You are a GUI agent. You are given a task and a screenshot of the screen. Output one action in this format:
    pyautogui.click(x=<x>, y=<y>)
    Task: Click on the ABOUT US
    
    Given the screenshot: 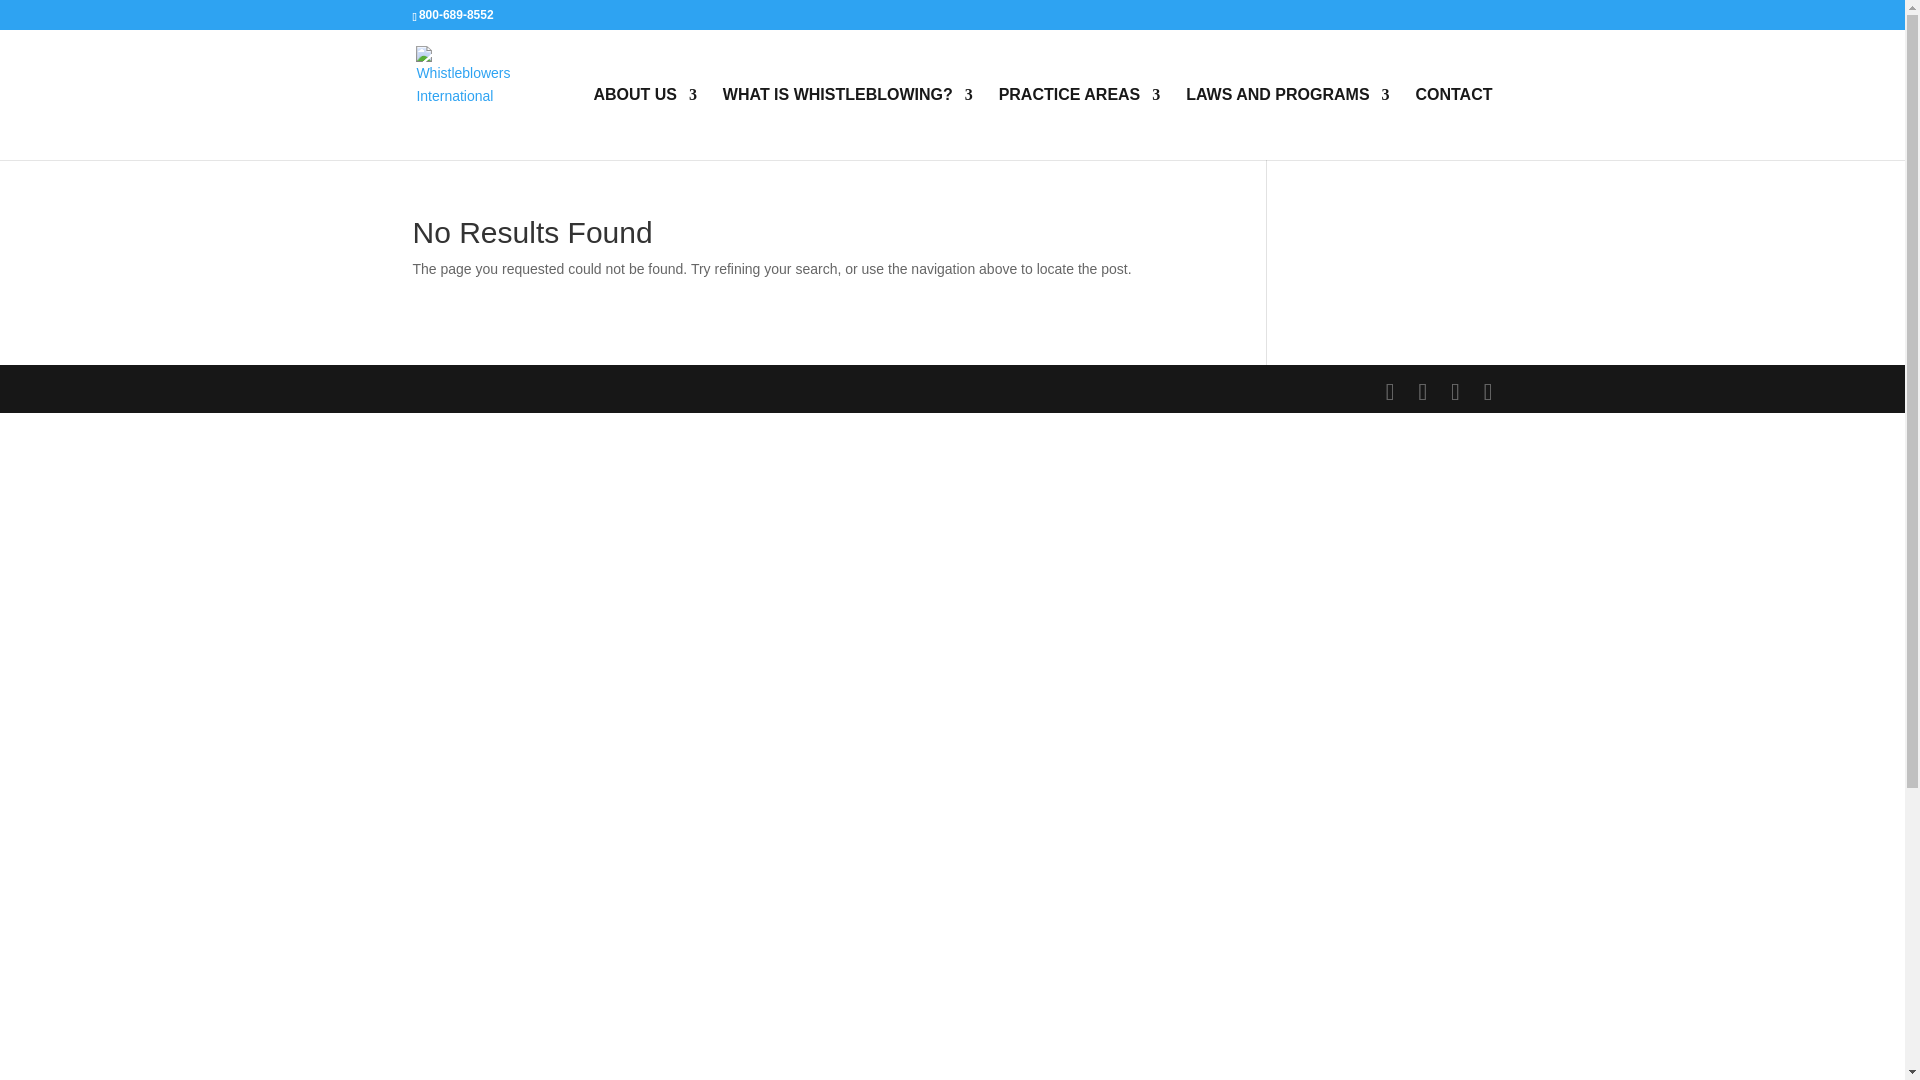 What is the action you would take?
    pyautogui.click(x=644, y=123)
    